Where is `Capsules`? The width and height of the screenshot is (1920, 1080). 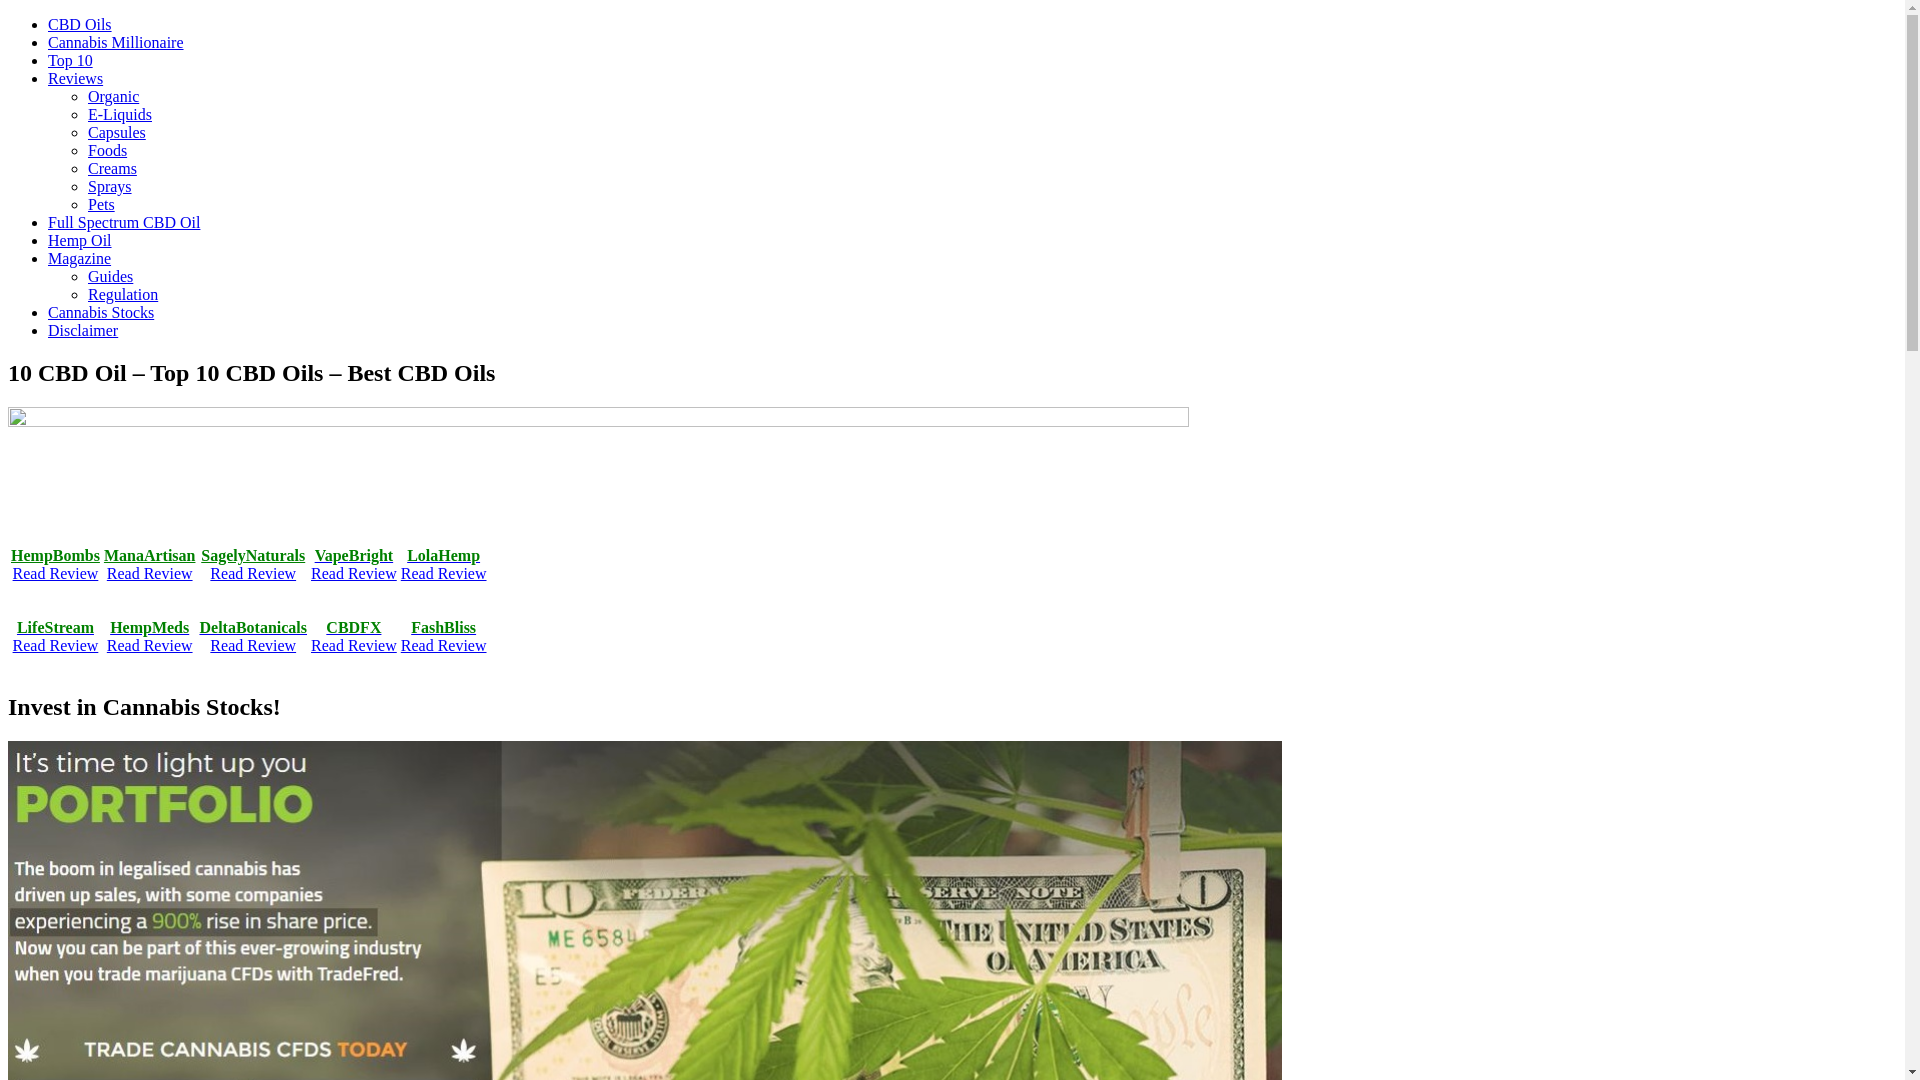 Capsules is located at coordinates (117, 132).